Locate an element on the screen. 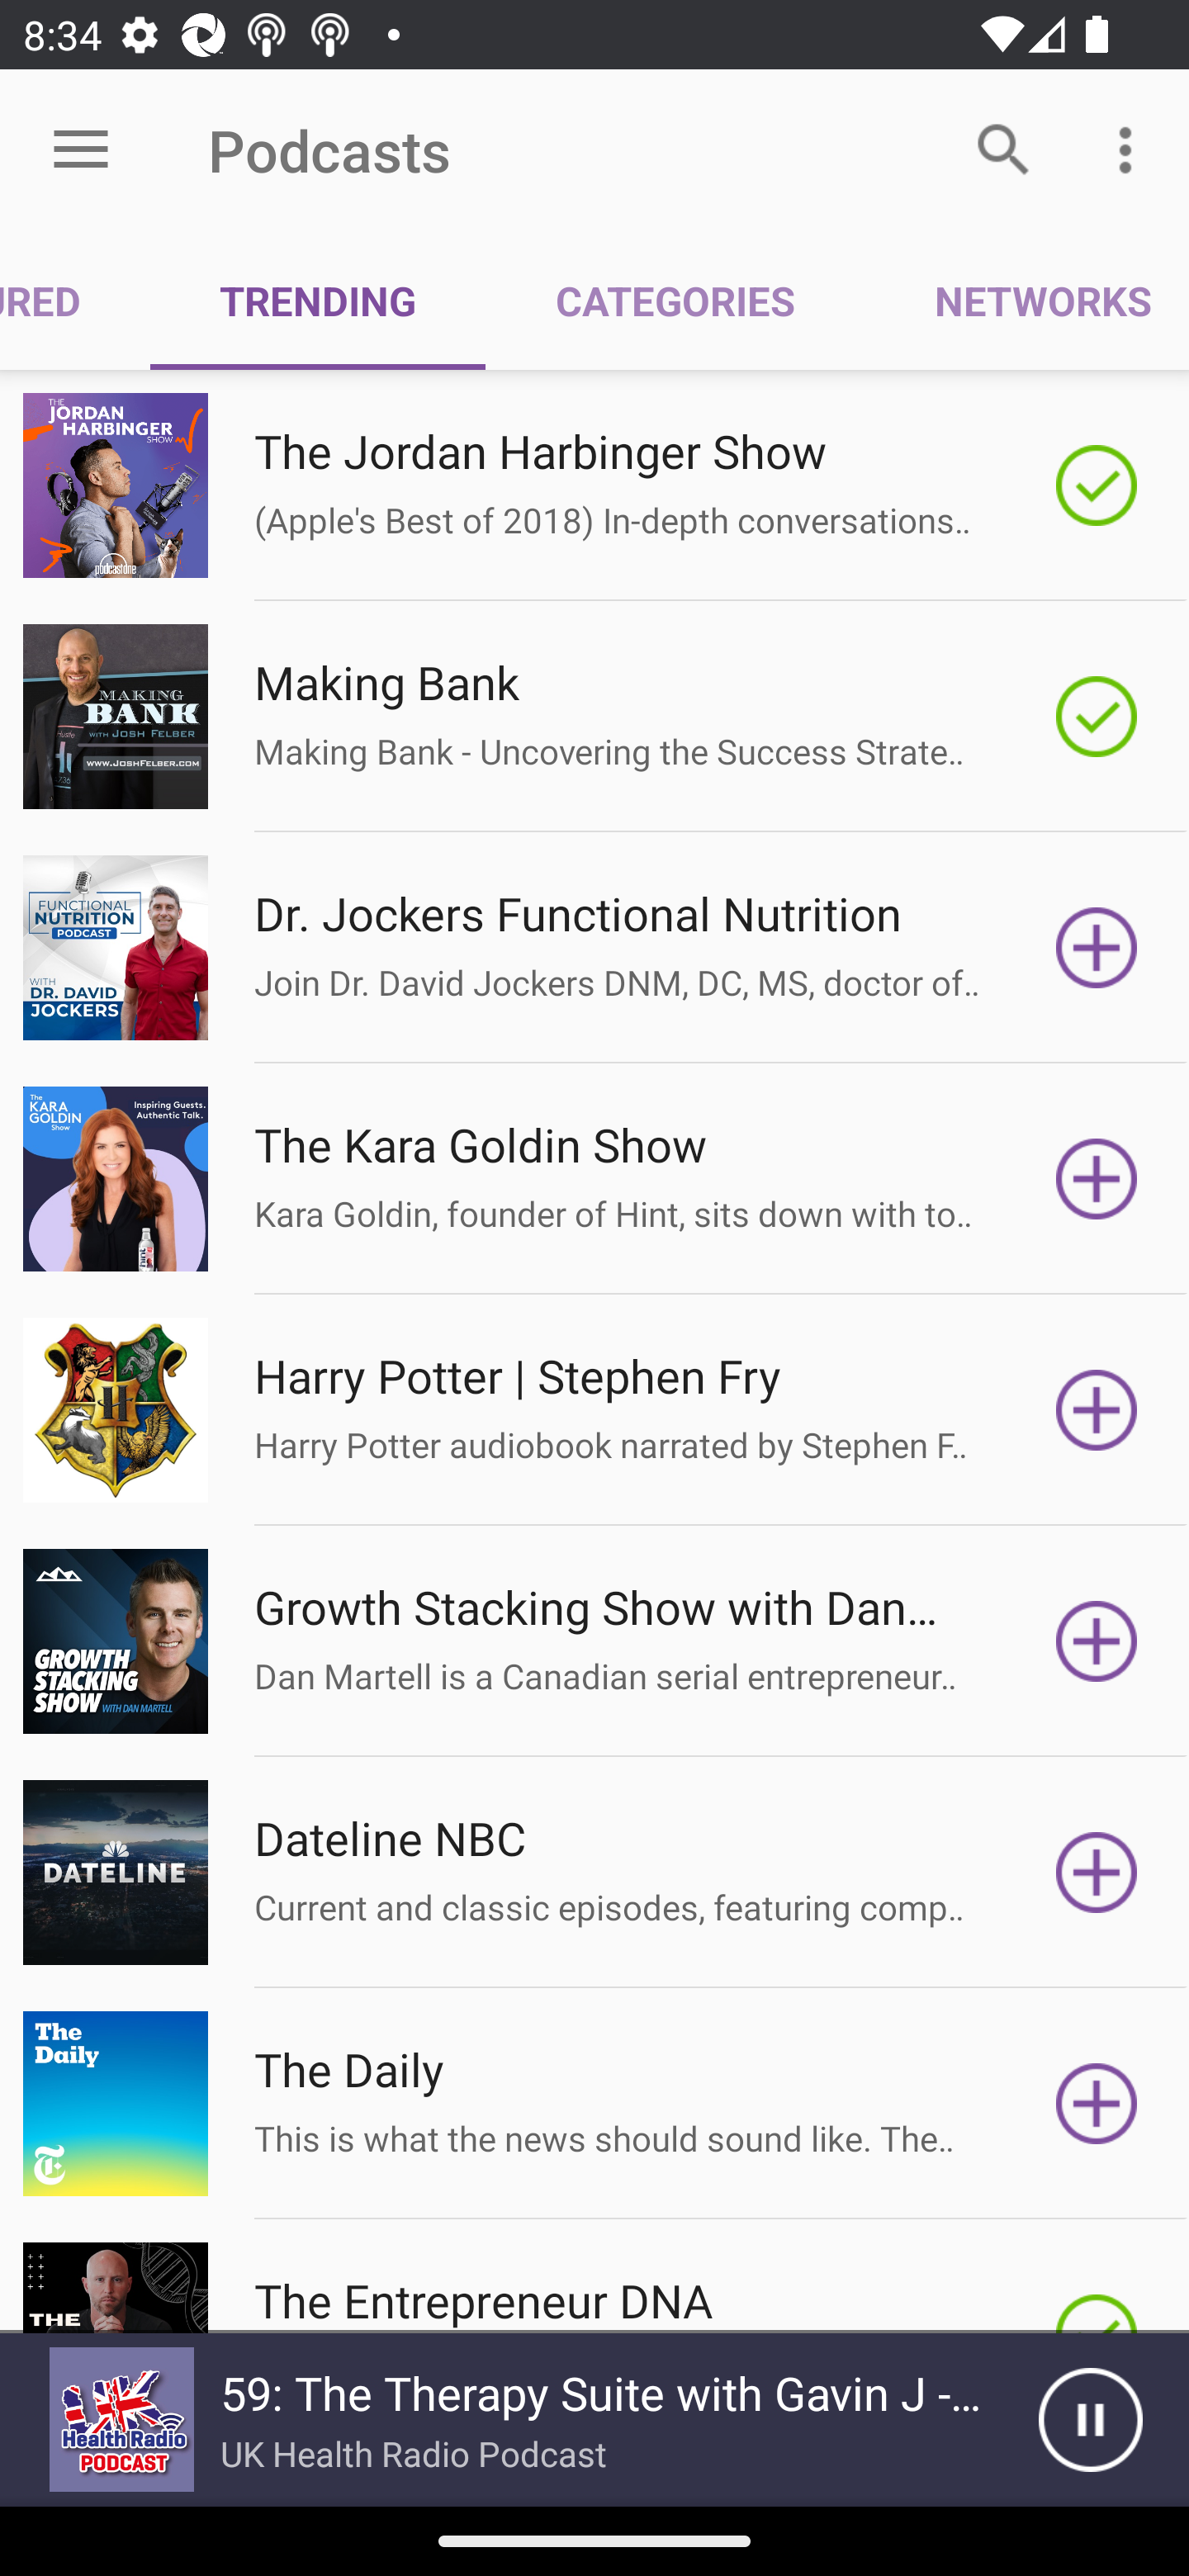 Image resolution: width=1189 pixels, height=2576 pixels. Subscribe is located at coordinates (1097, 2104).